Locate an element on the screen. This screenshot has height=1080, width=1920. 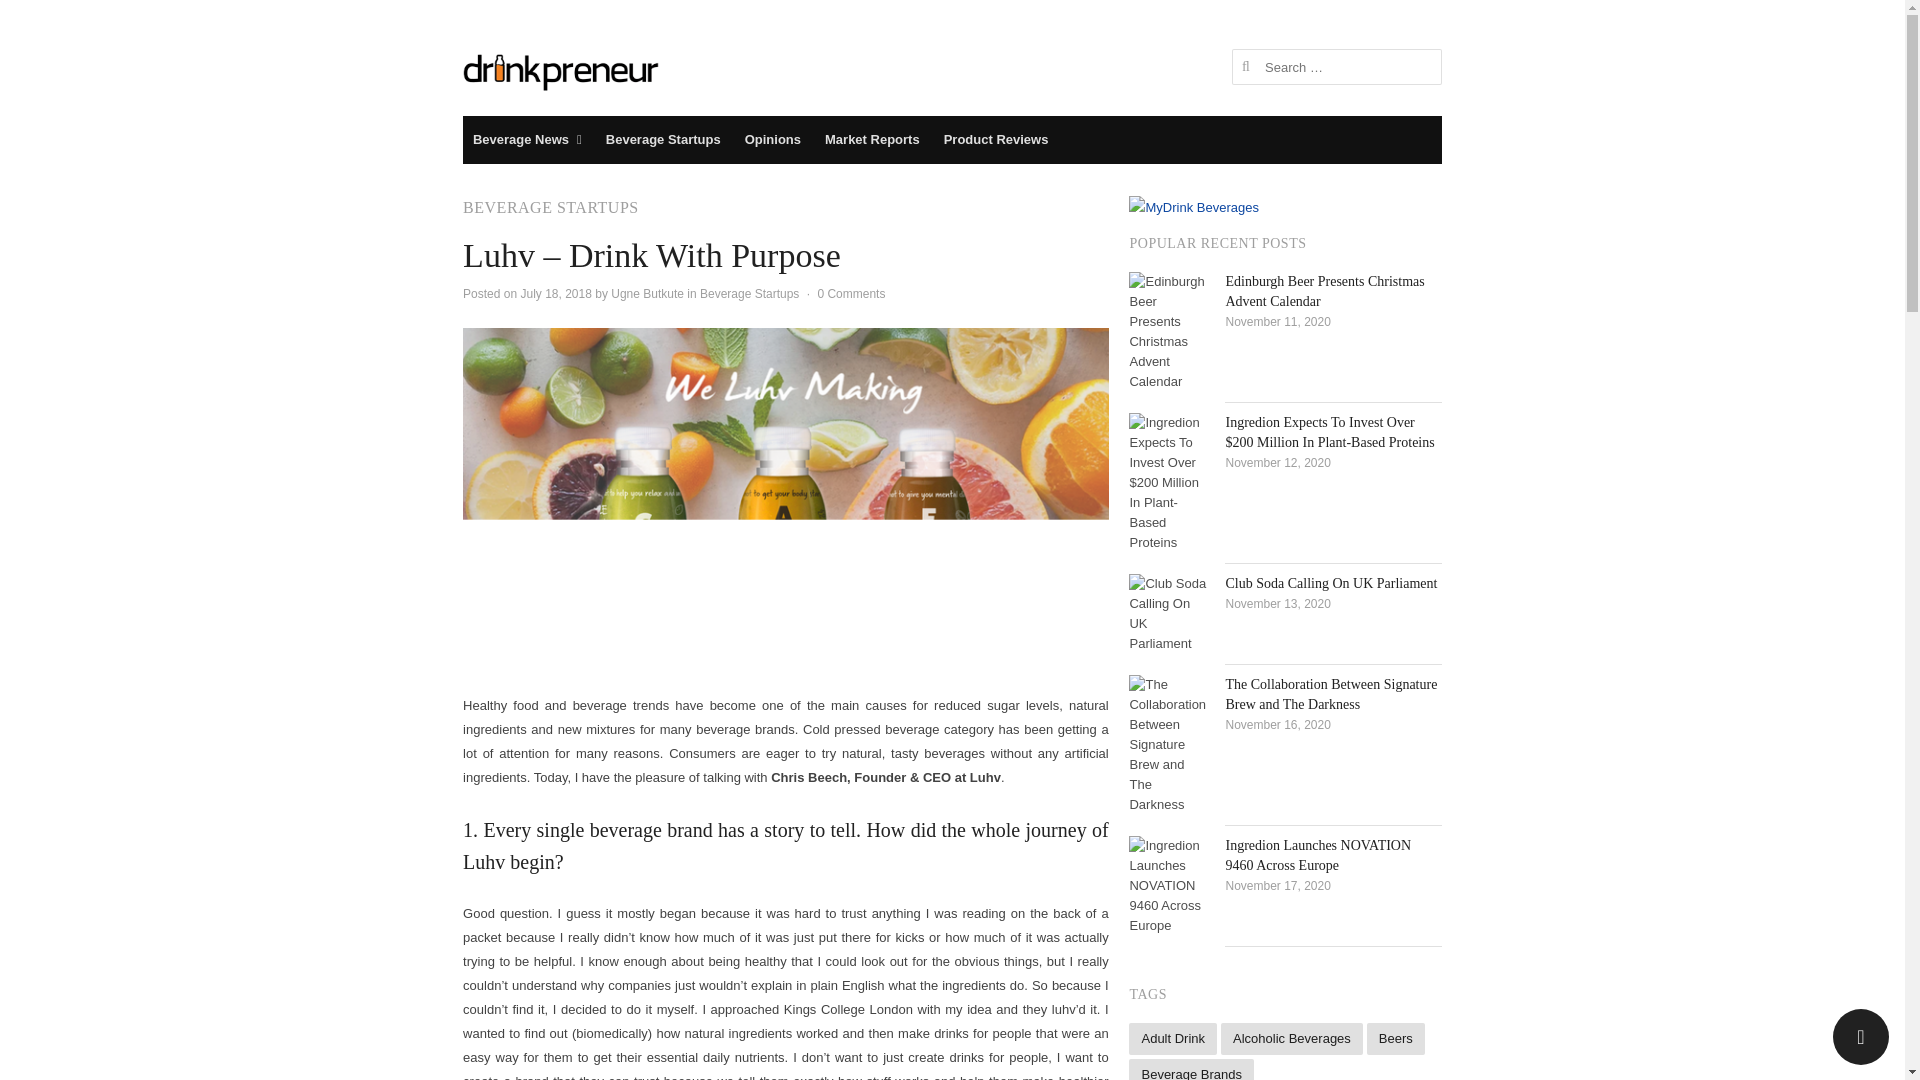
Beverage Startups is located at coordinates (749, 294).